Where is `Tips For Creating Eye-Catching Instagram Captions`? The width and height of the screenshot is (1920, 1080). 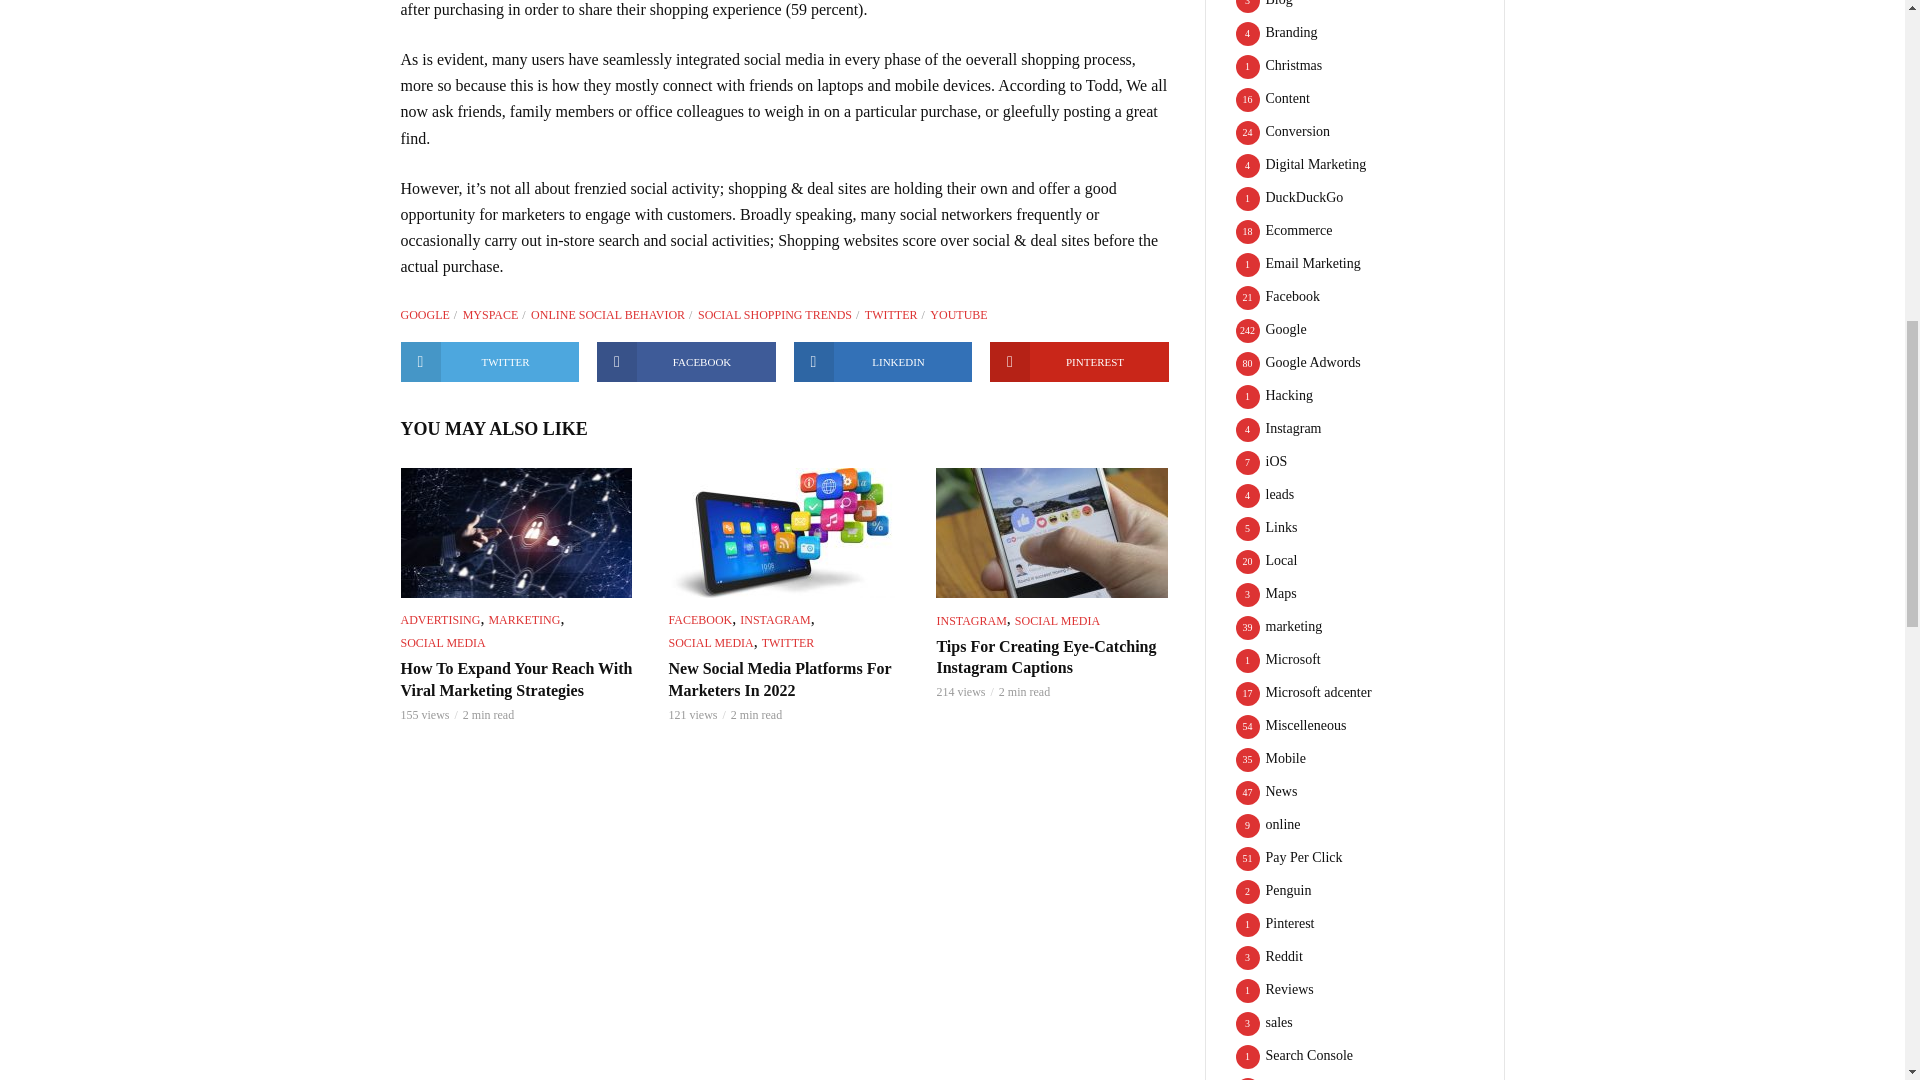
Tips For Creating Eye-Catching Instagram Captions is located at coordinates (1052, 532).